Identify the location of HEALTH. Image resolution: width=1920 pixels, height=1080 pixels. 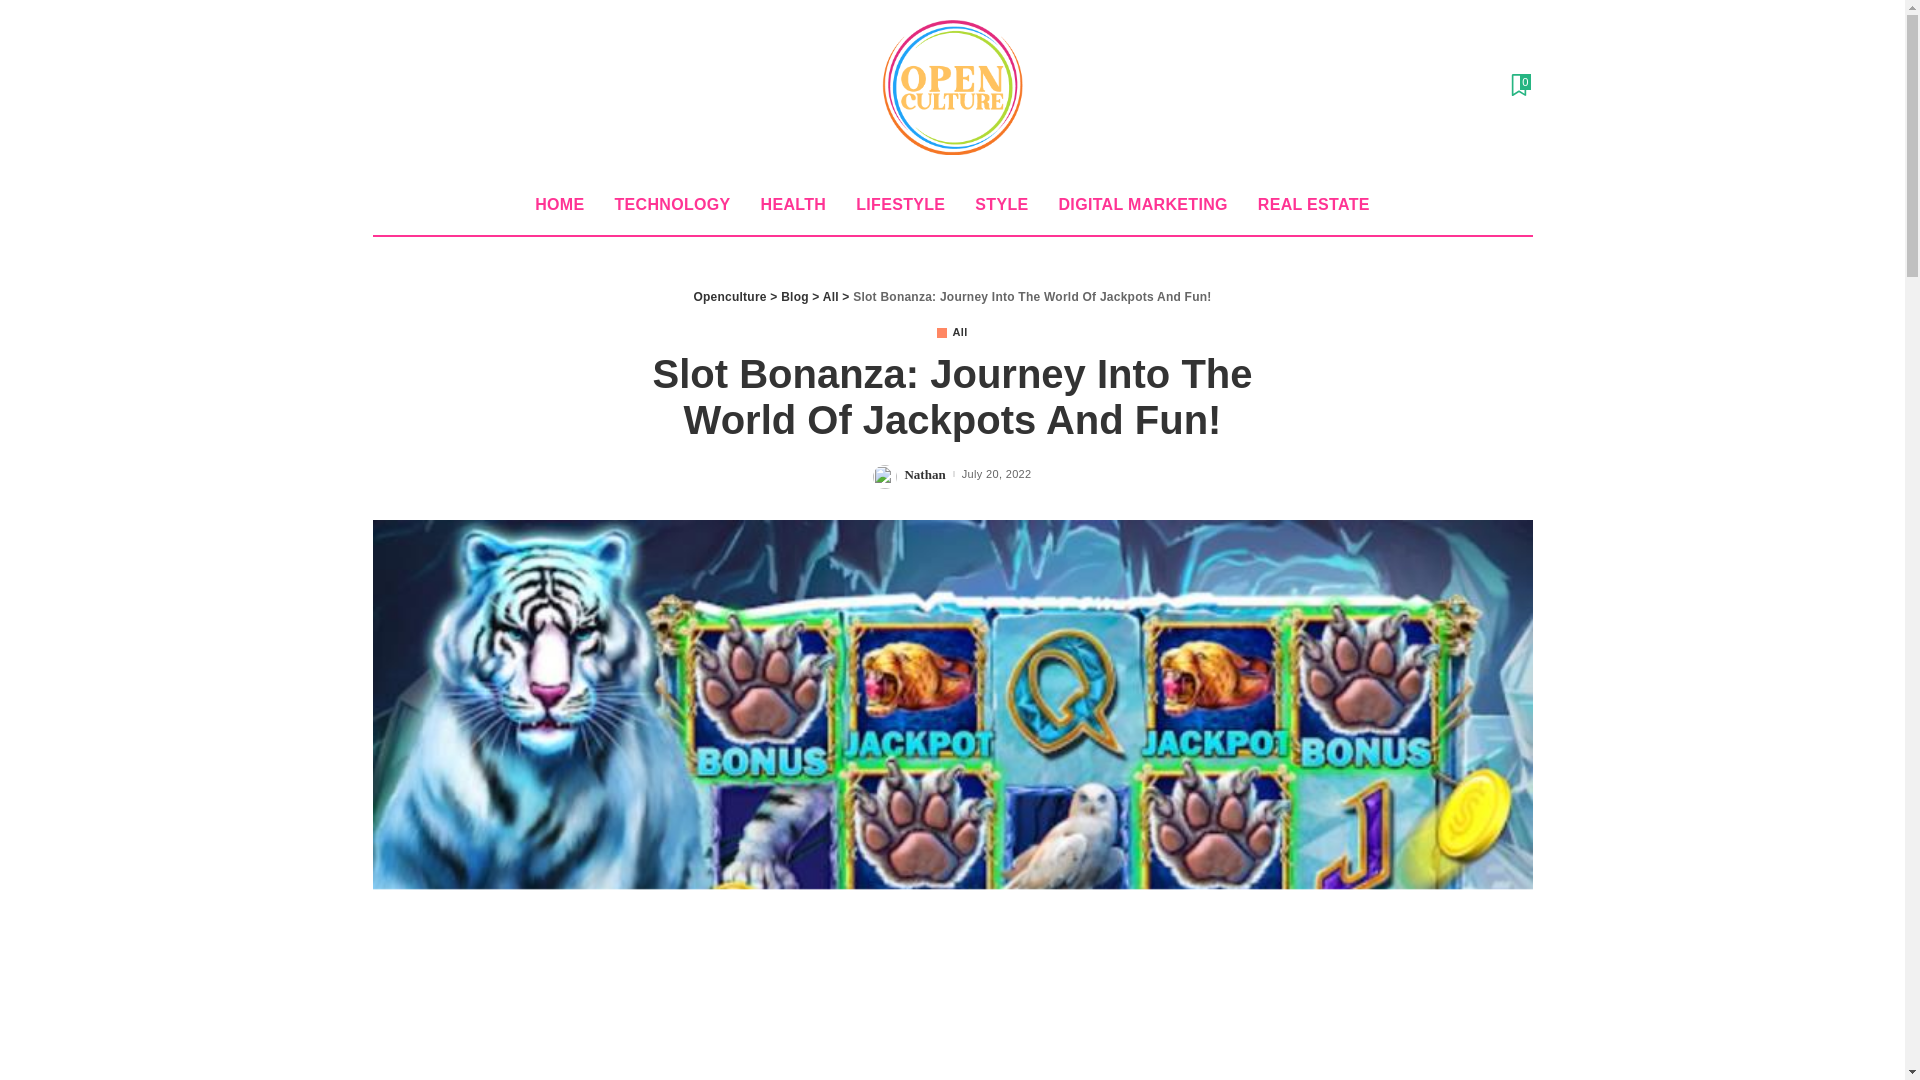
(794, 204).